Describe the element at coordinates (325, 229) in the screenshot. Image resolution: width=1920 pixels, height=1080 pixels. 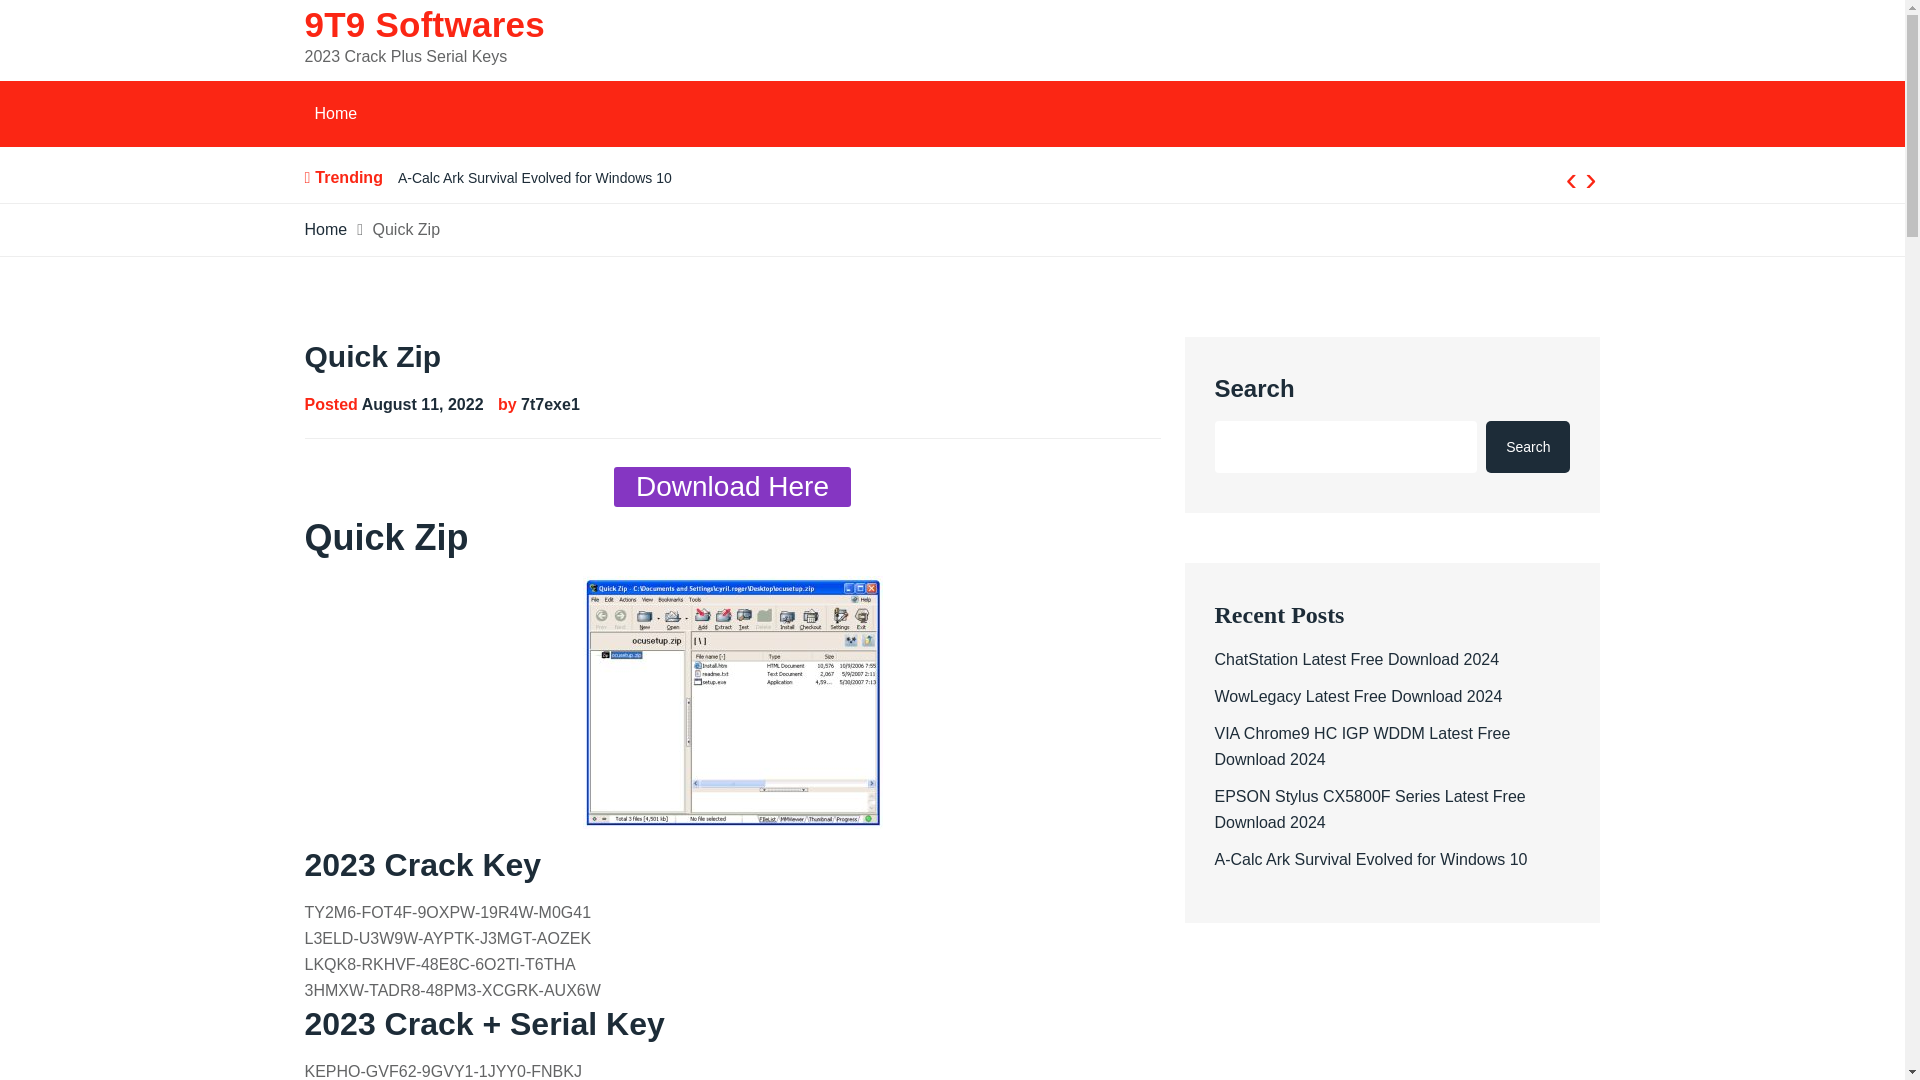
I see `Home` at that location.